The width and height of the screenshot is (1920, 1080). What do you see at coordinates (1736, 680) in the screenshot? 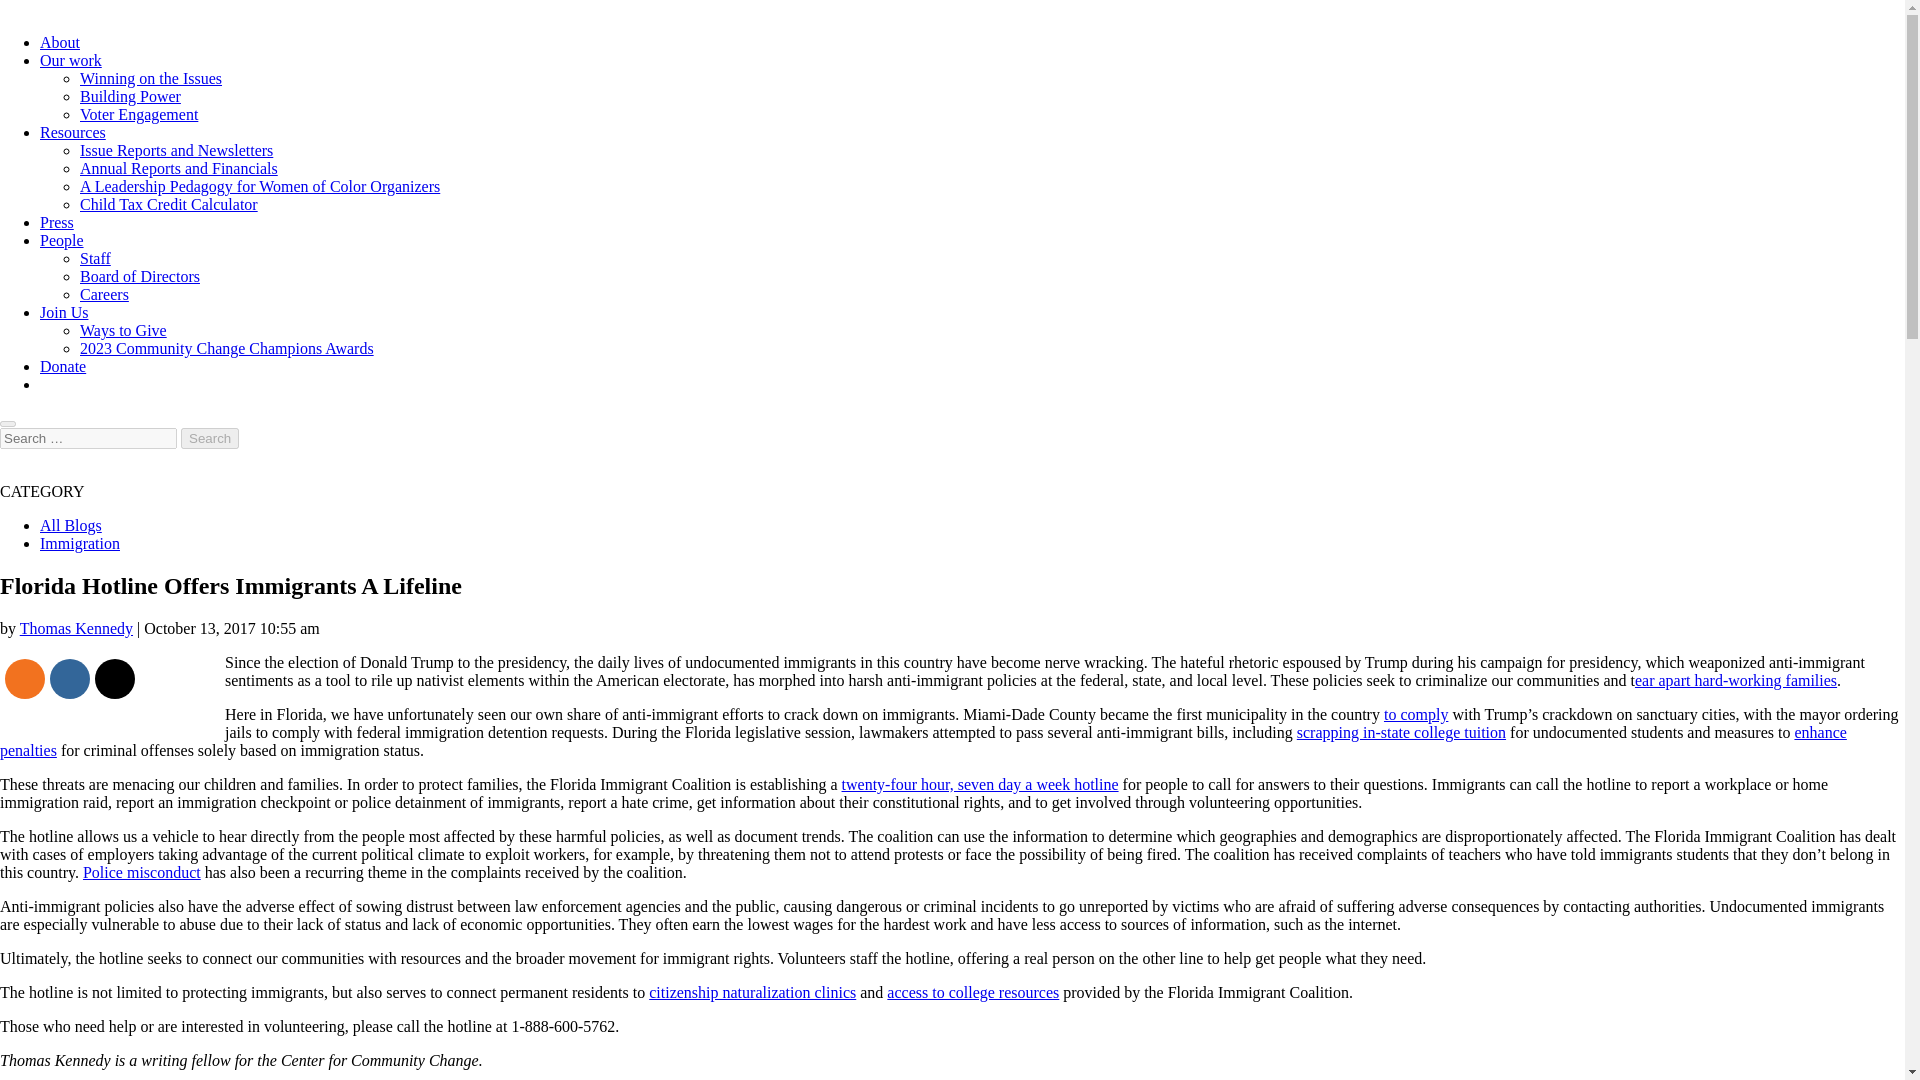
I see `ear apart hard-working families` at bounding box center [1736, 680].